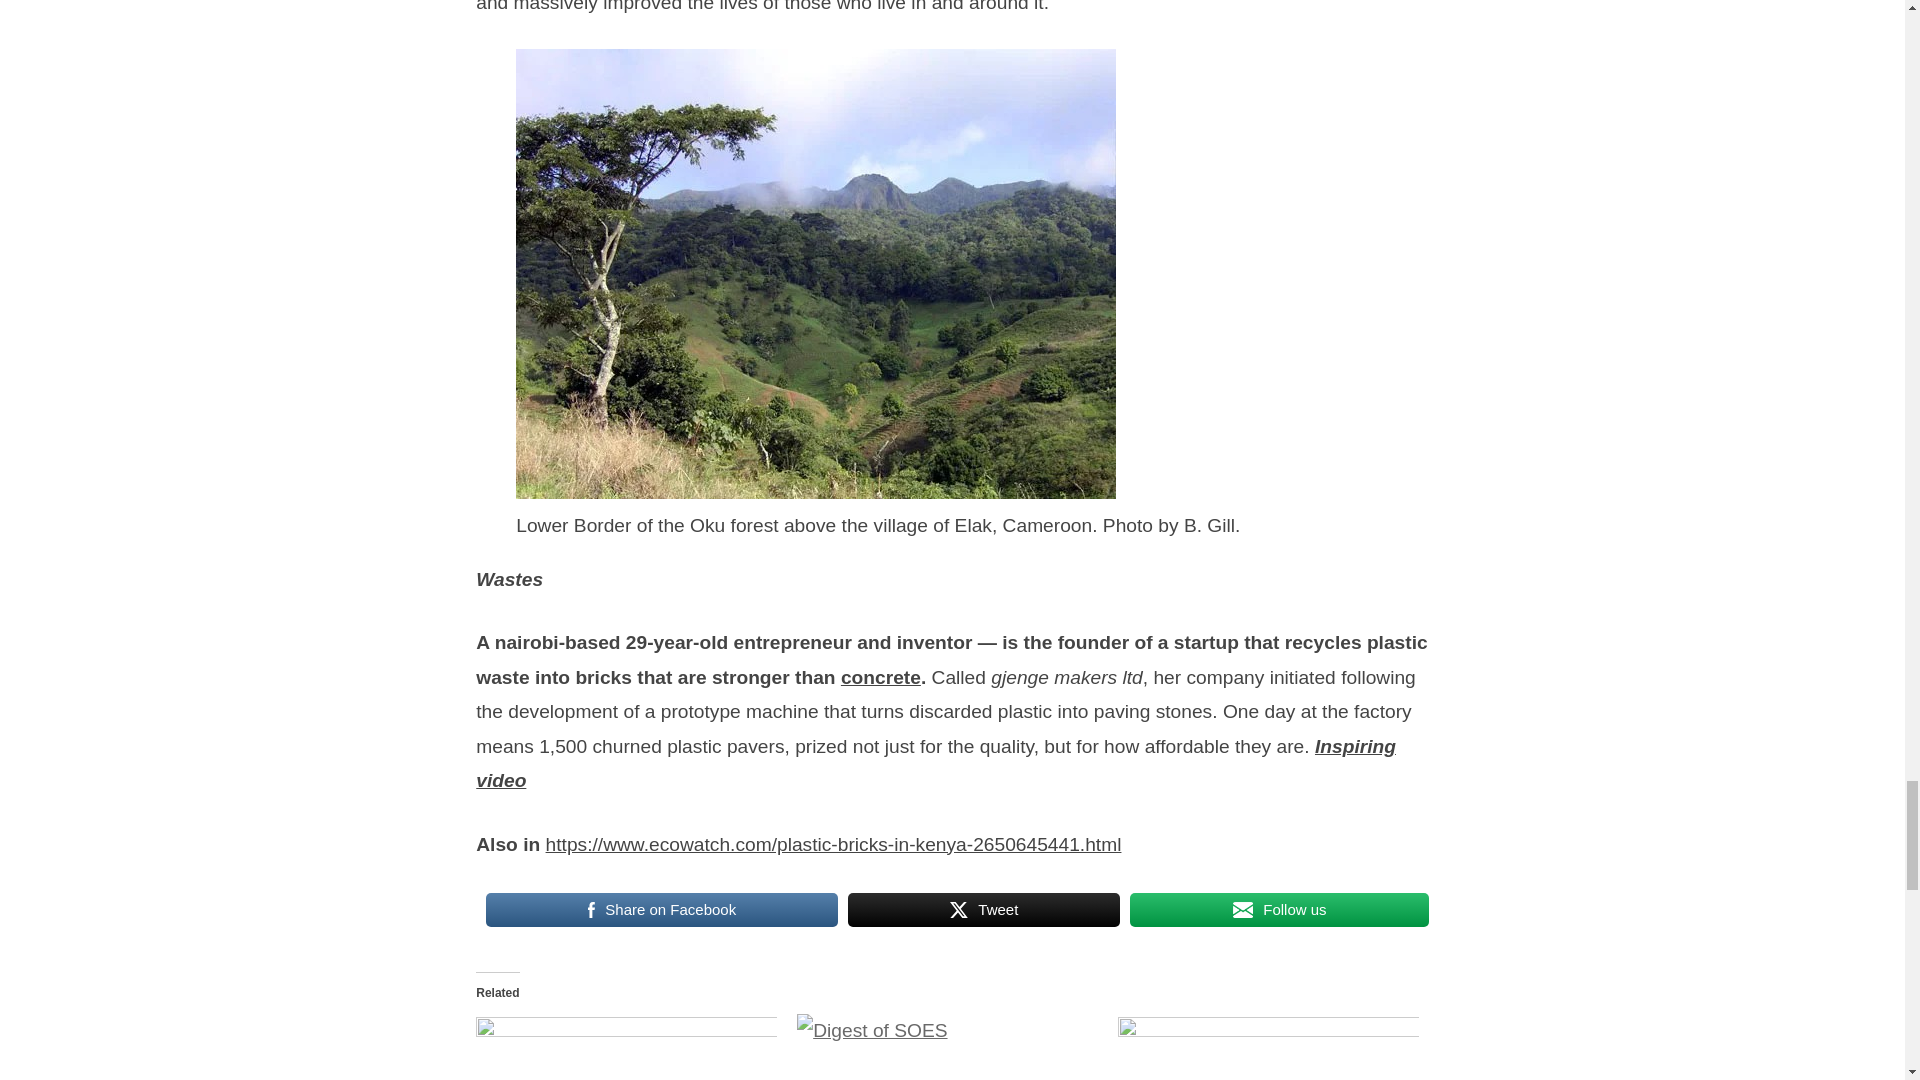 The height and width of the screenshot is (1080, 1920). Describe the element at coordinates (880, 676) in the screenshot. I see `concrete` at that location.